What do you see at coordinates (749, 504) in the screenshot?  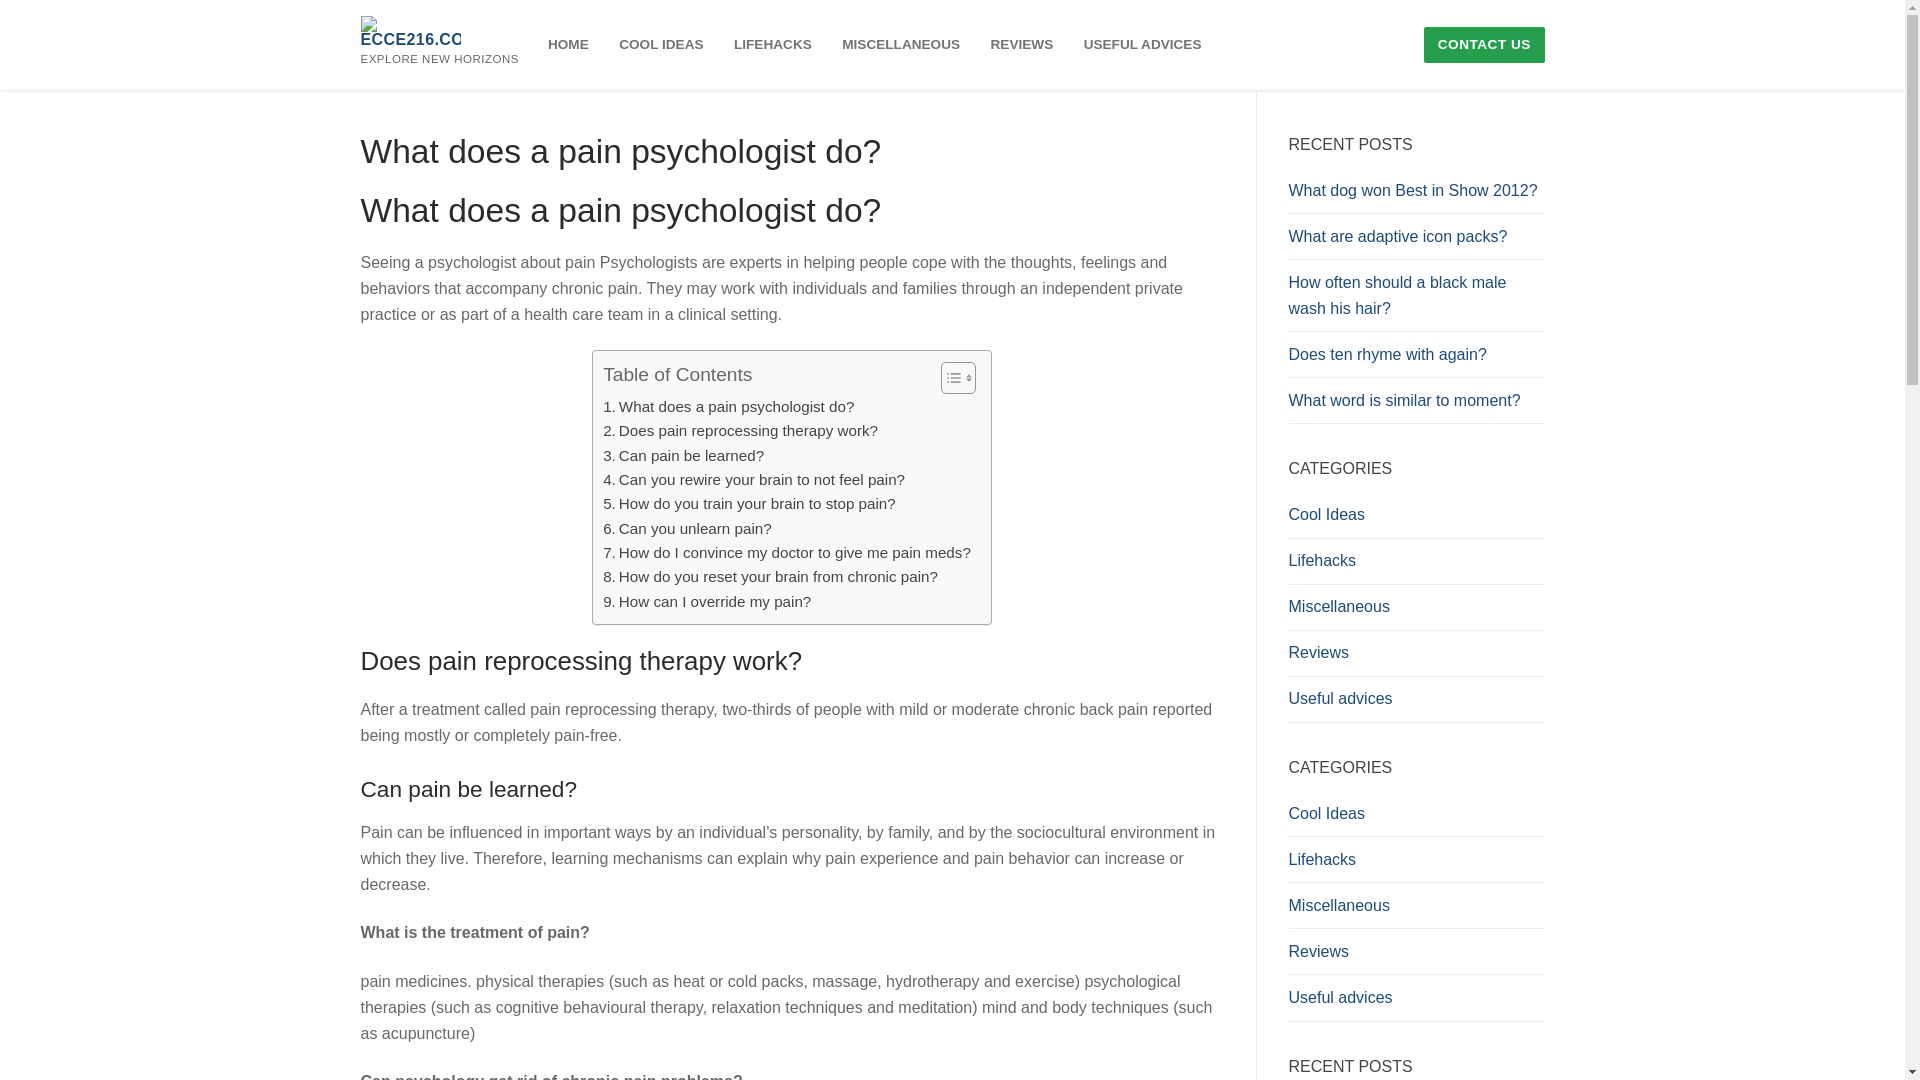 I see `How do you train your brain to stop pain?` at bounding box center [749, 504].